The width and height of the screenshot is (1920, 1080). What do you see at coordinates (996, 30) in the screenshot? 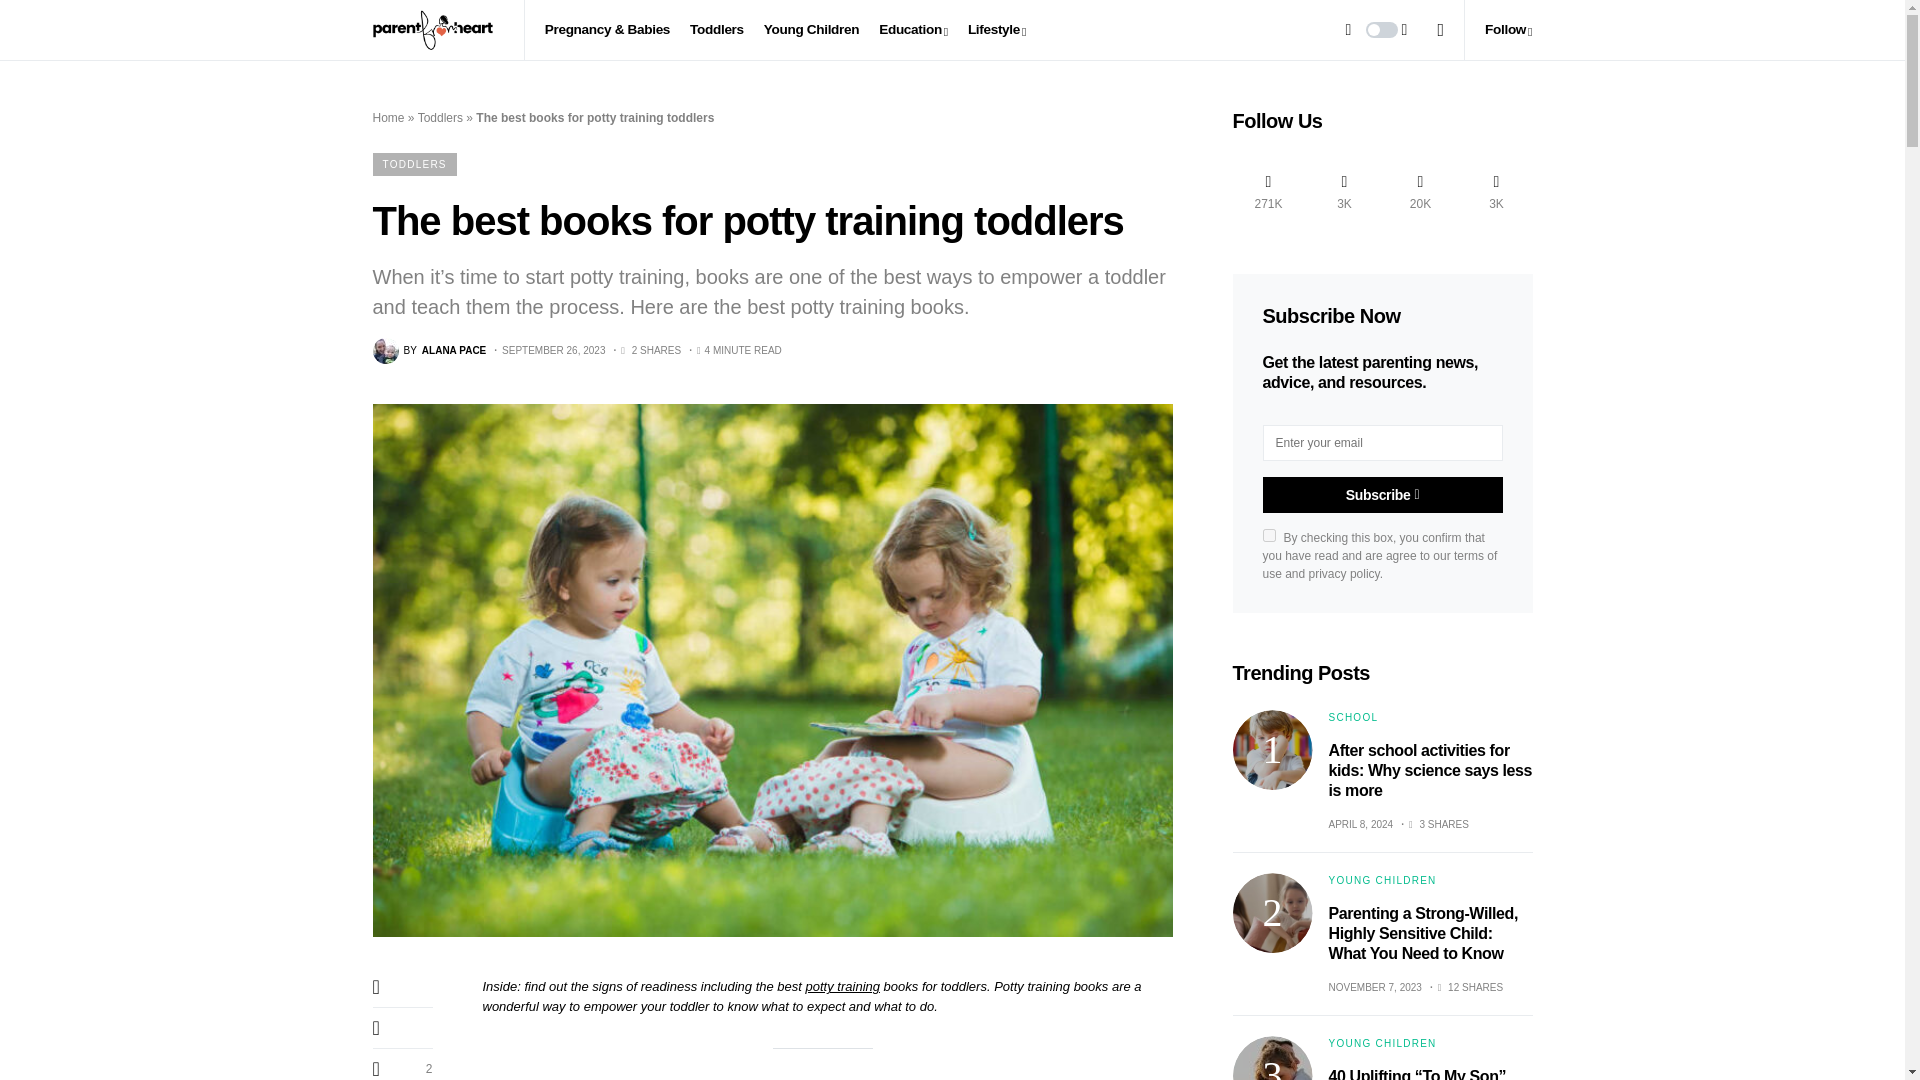
I see `Lifestyle` at bounding box center [996, 30].